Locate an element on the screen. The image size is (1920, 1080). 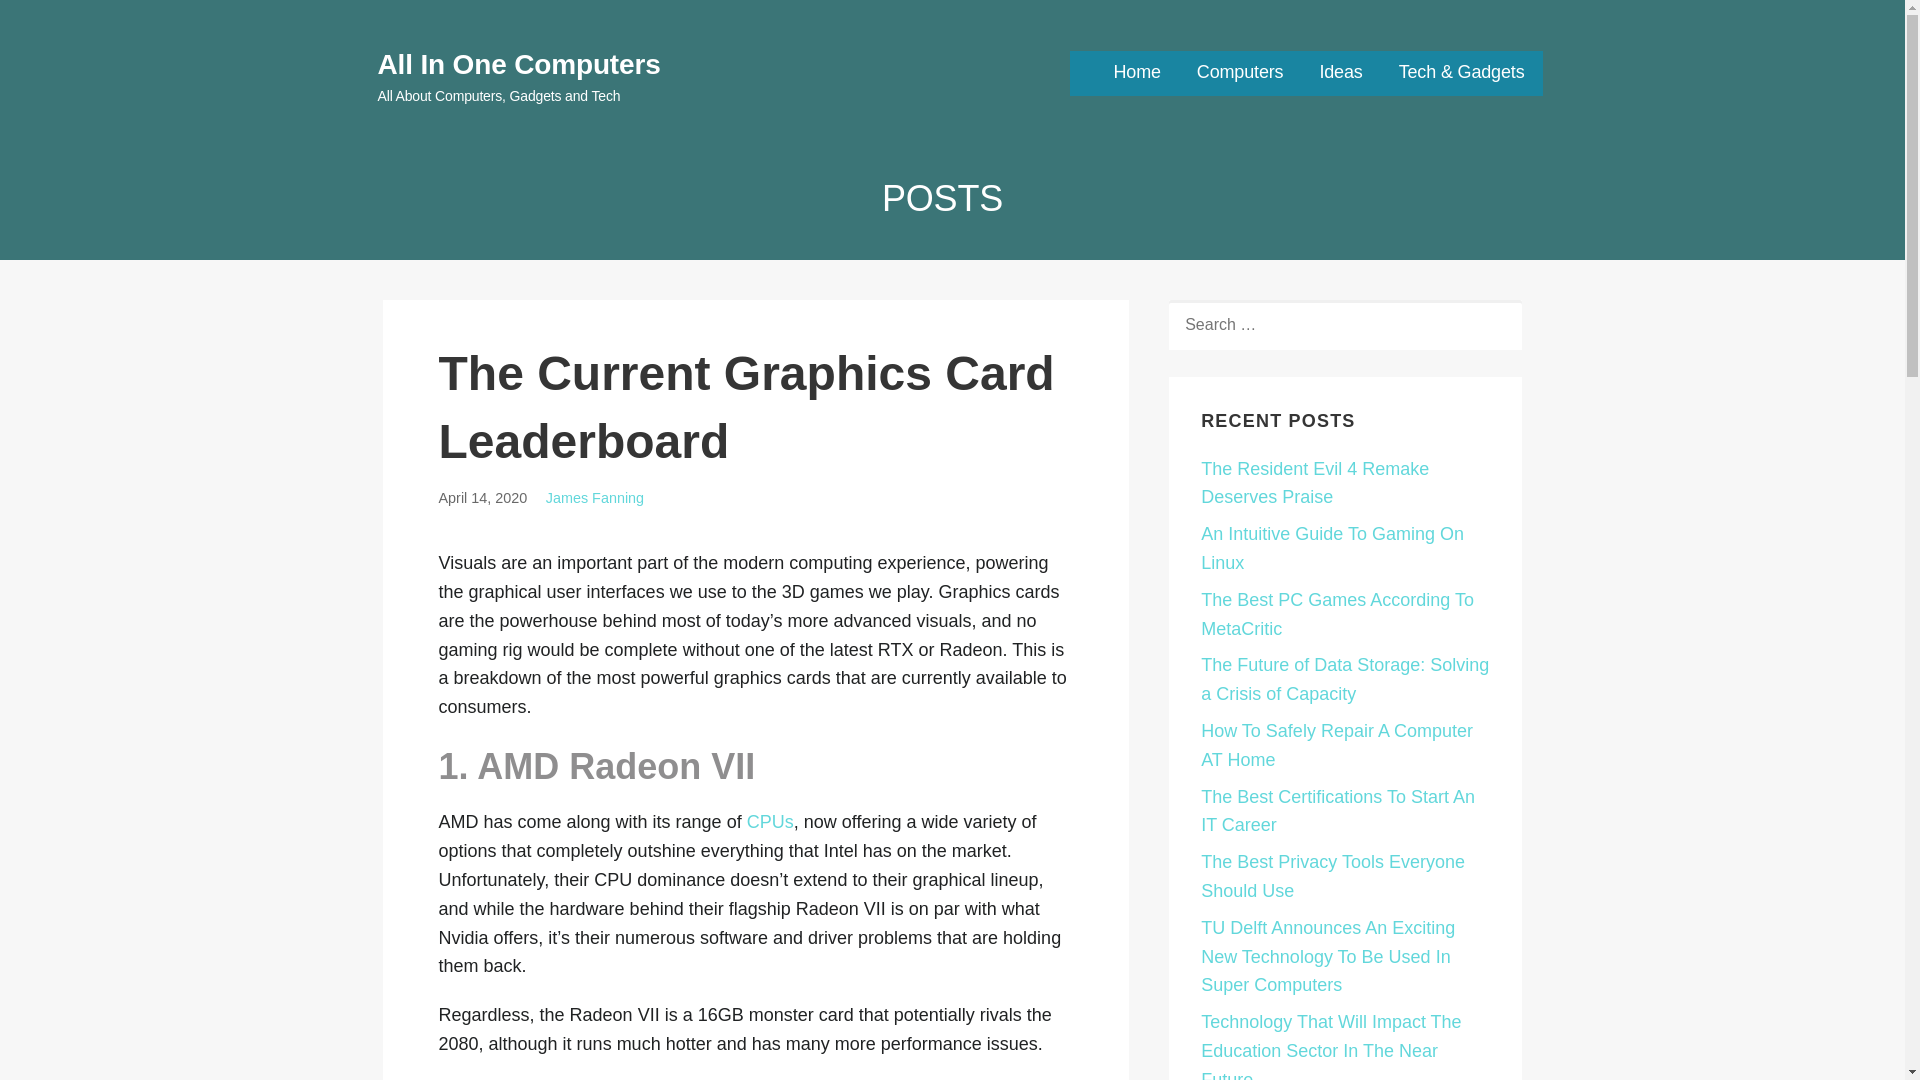
The Best PC Games According To MetaCritic is located at coordinates (1338, 614).